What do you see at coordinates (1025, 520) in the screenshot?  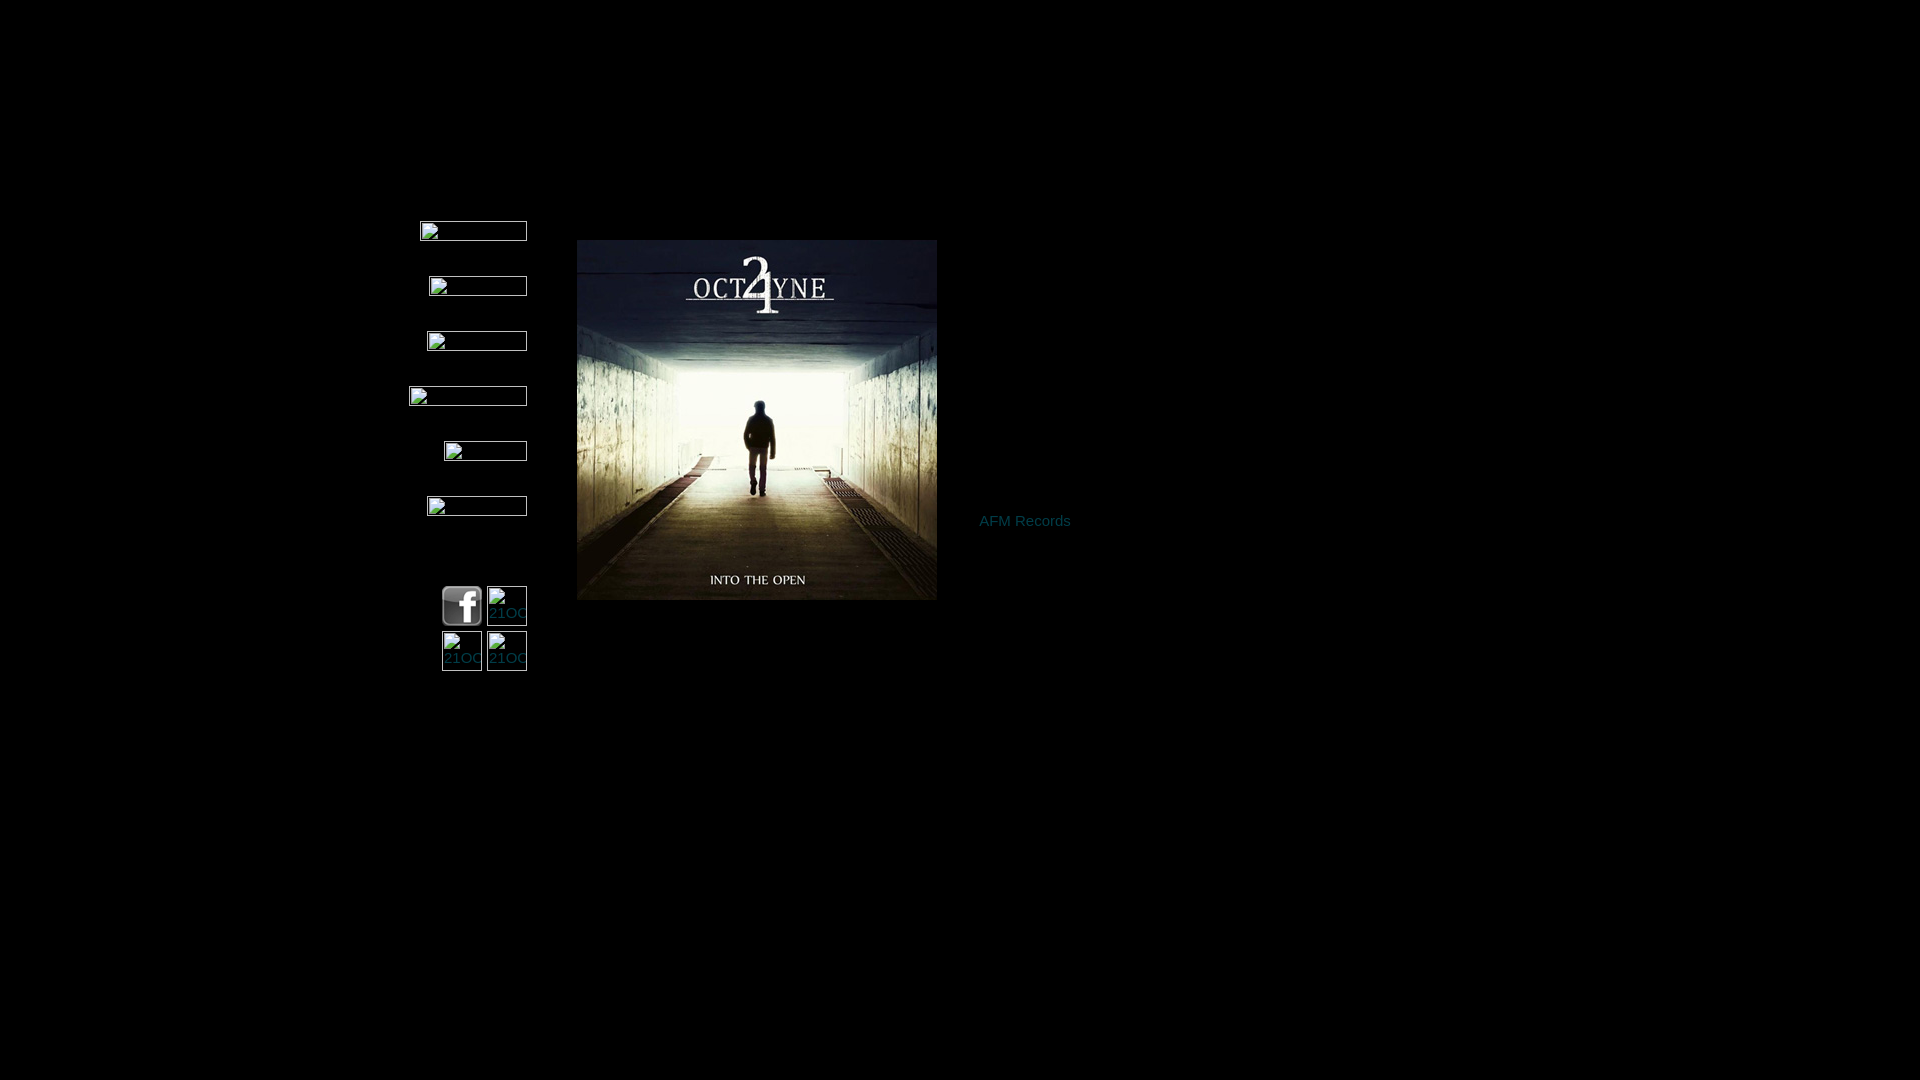 I see `AFM Records` at bounding box center [1025, 520].